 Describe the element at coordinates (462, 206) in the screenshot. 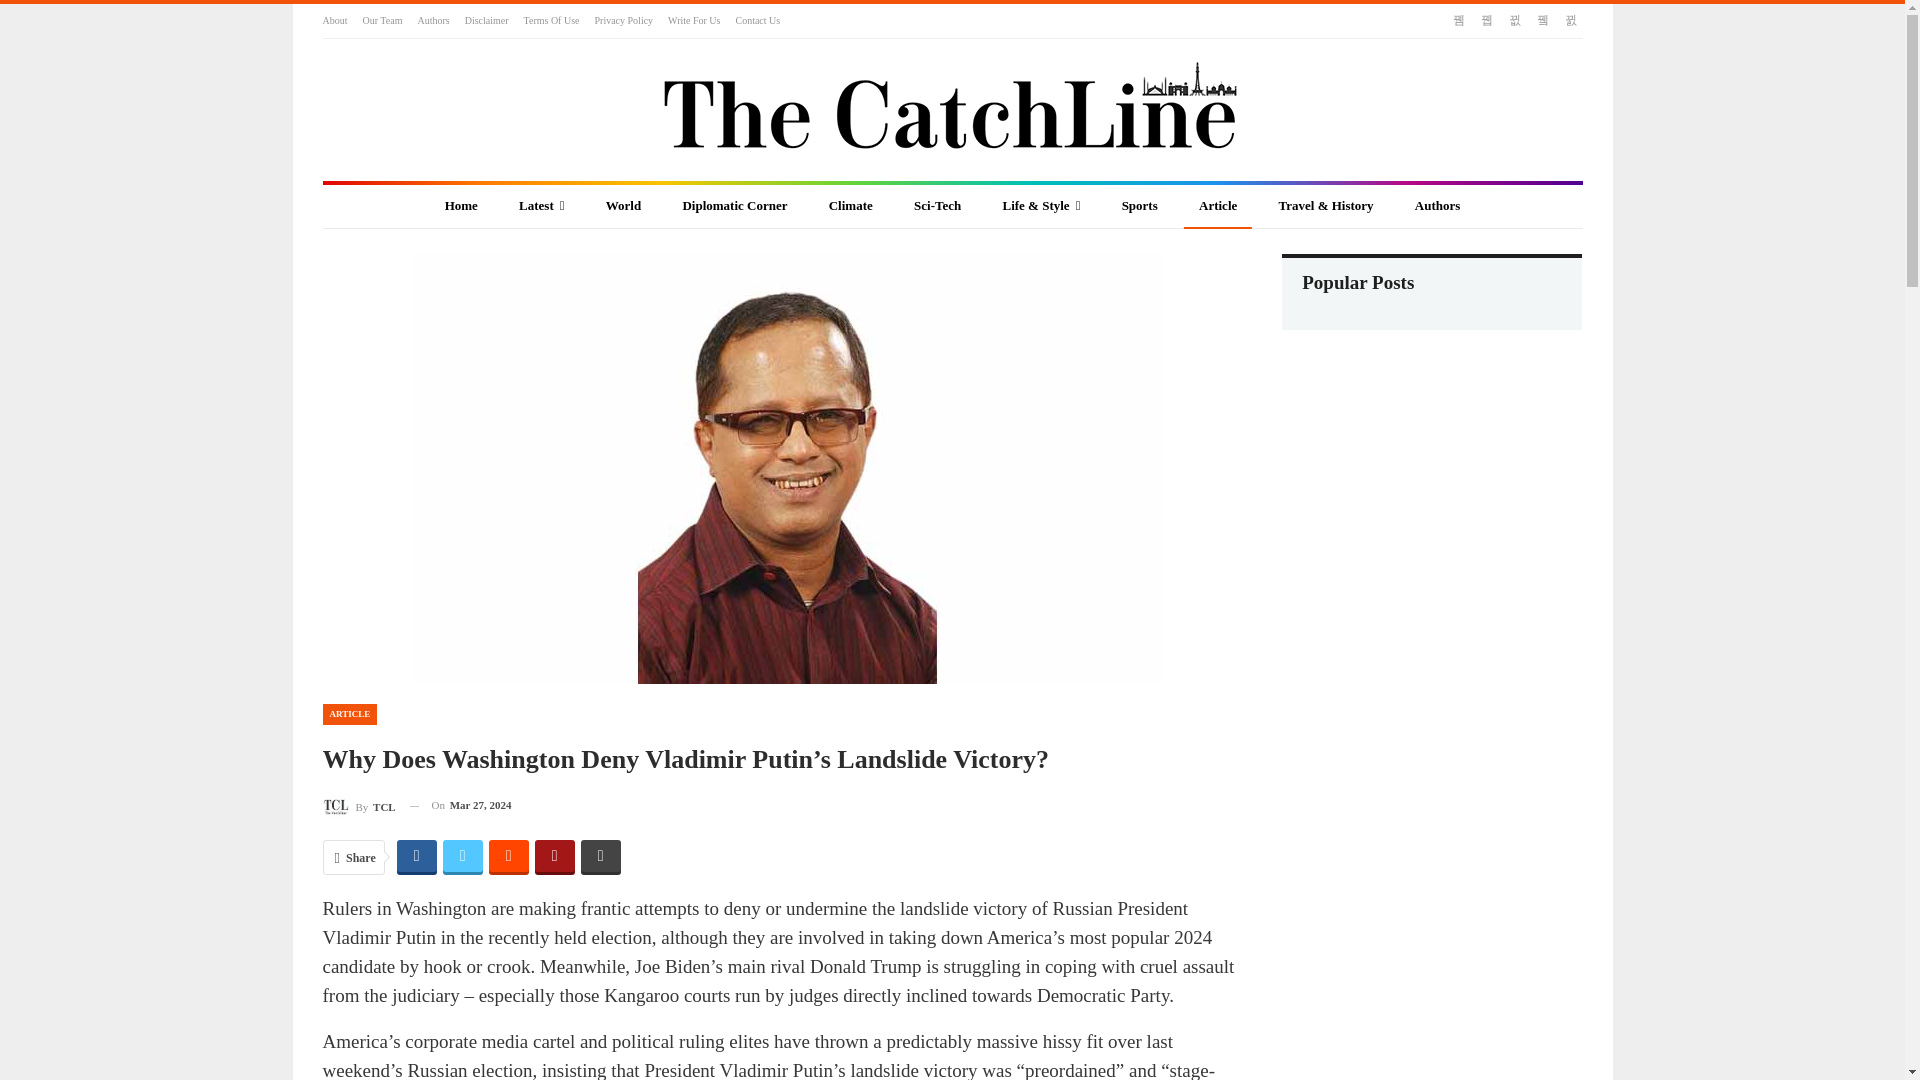

I see `Home` at that location.